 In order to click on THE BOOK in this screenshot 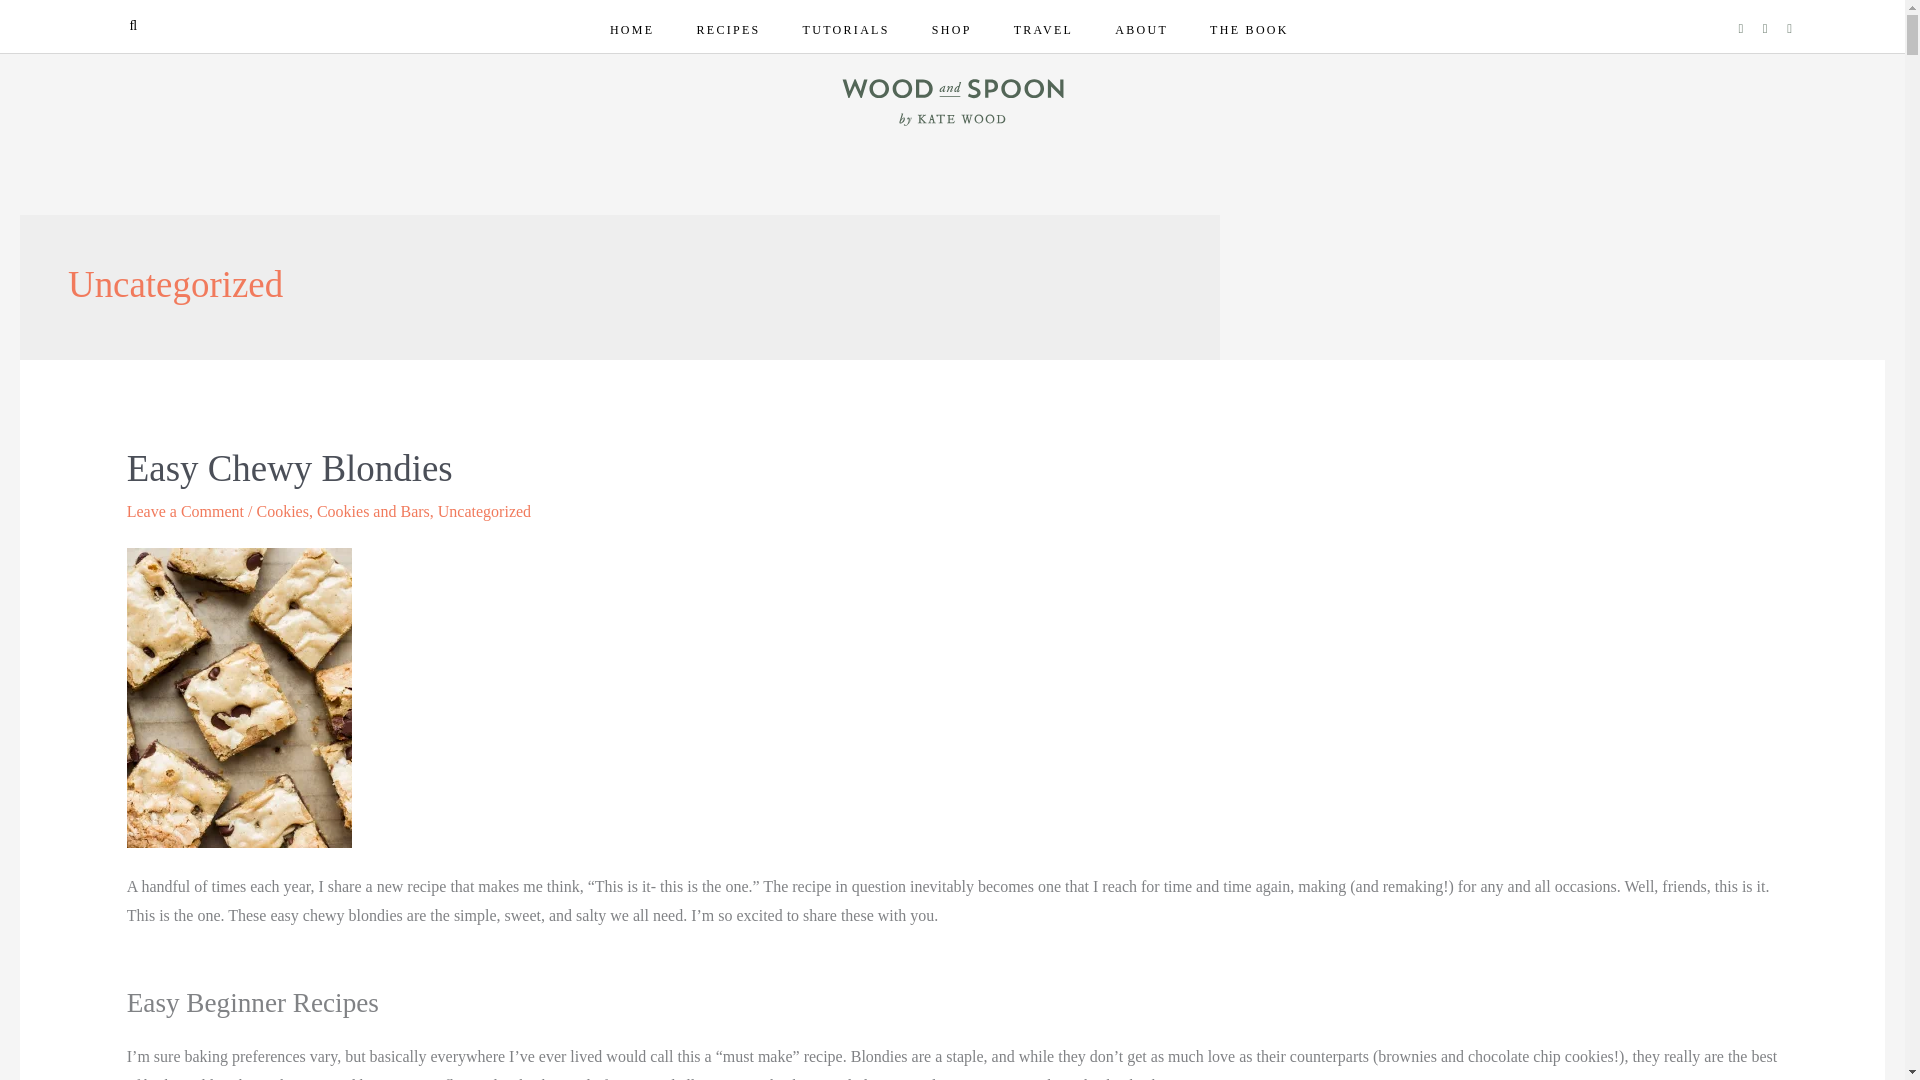, I will do `click(1250, 30)`.